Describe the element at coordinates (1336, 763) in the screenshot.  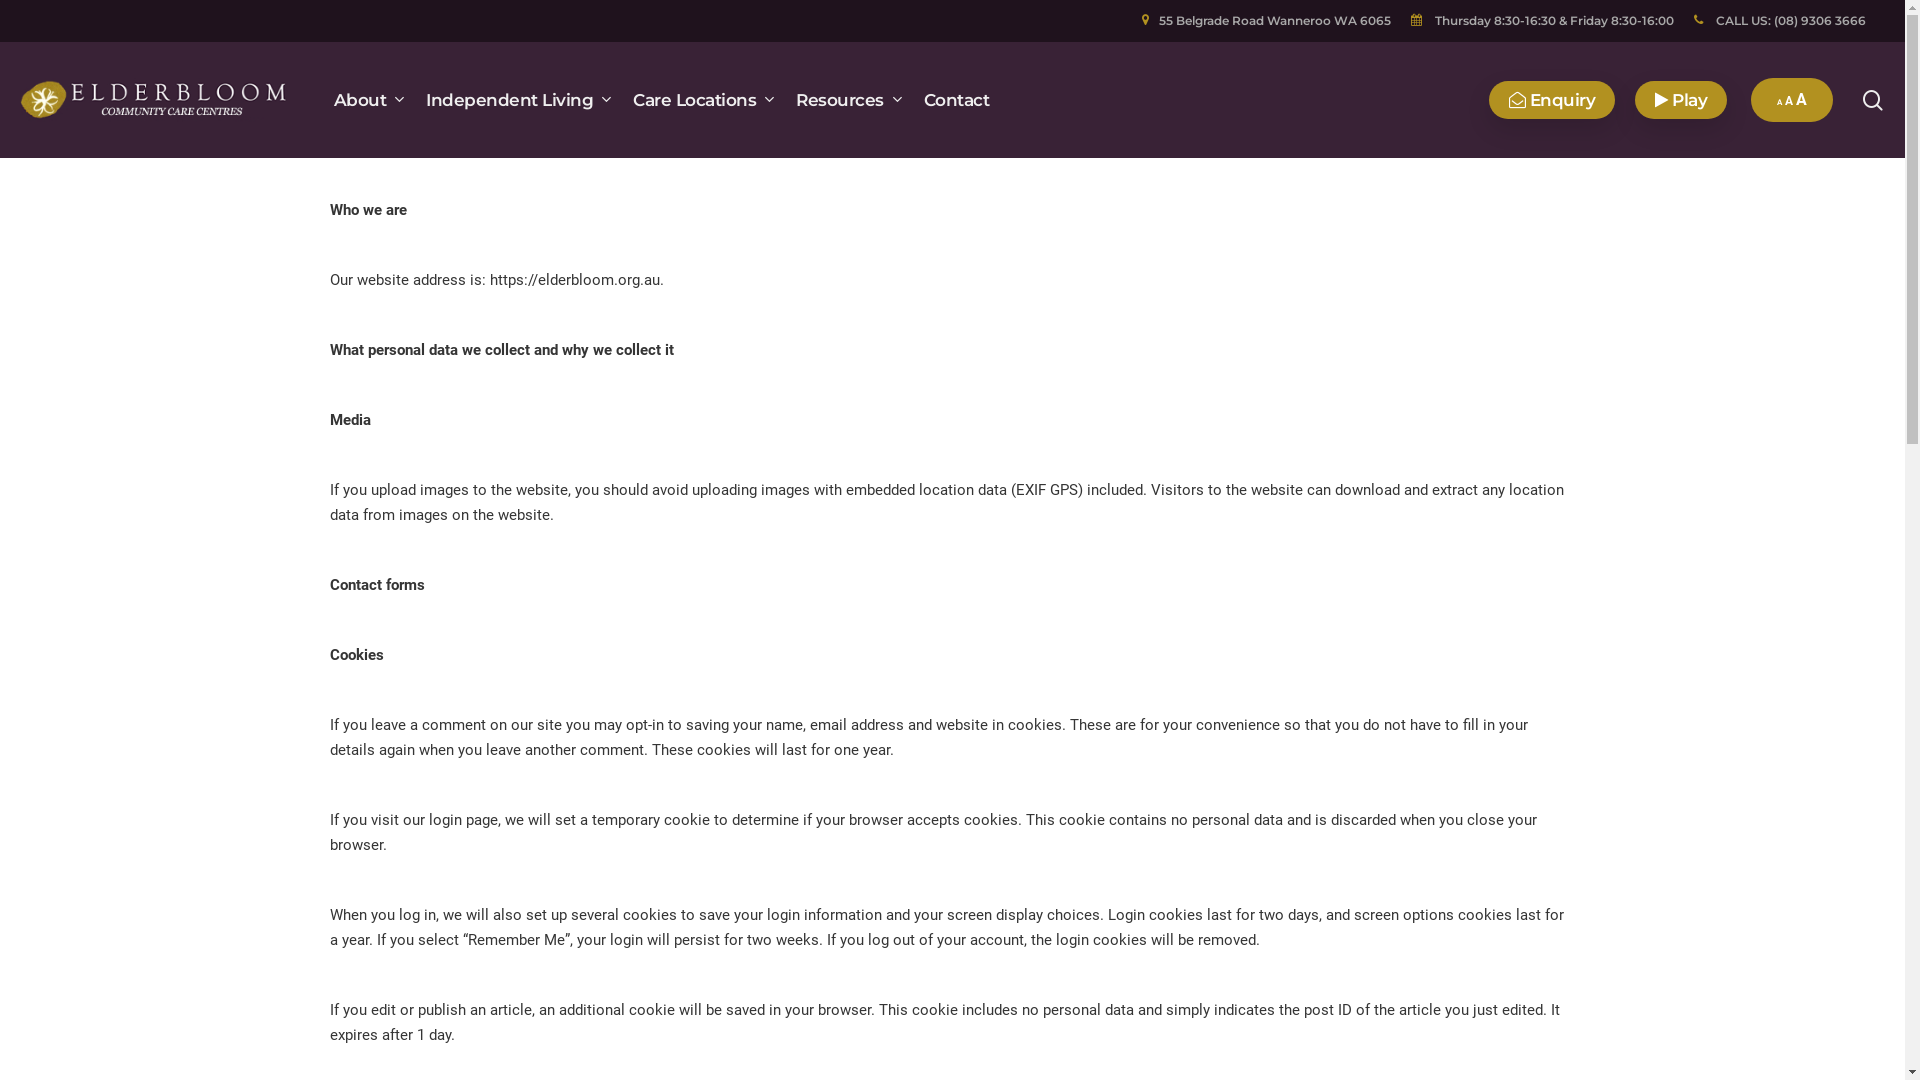
I see `Barridale Lodge` at that location.